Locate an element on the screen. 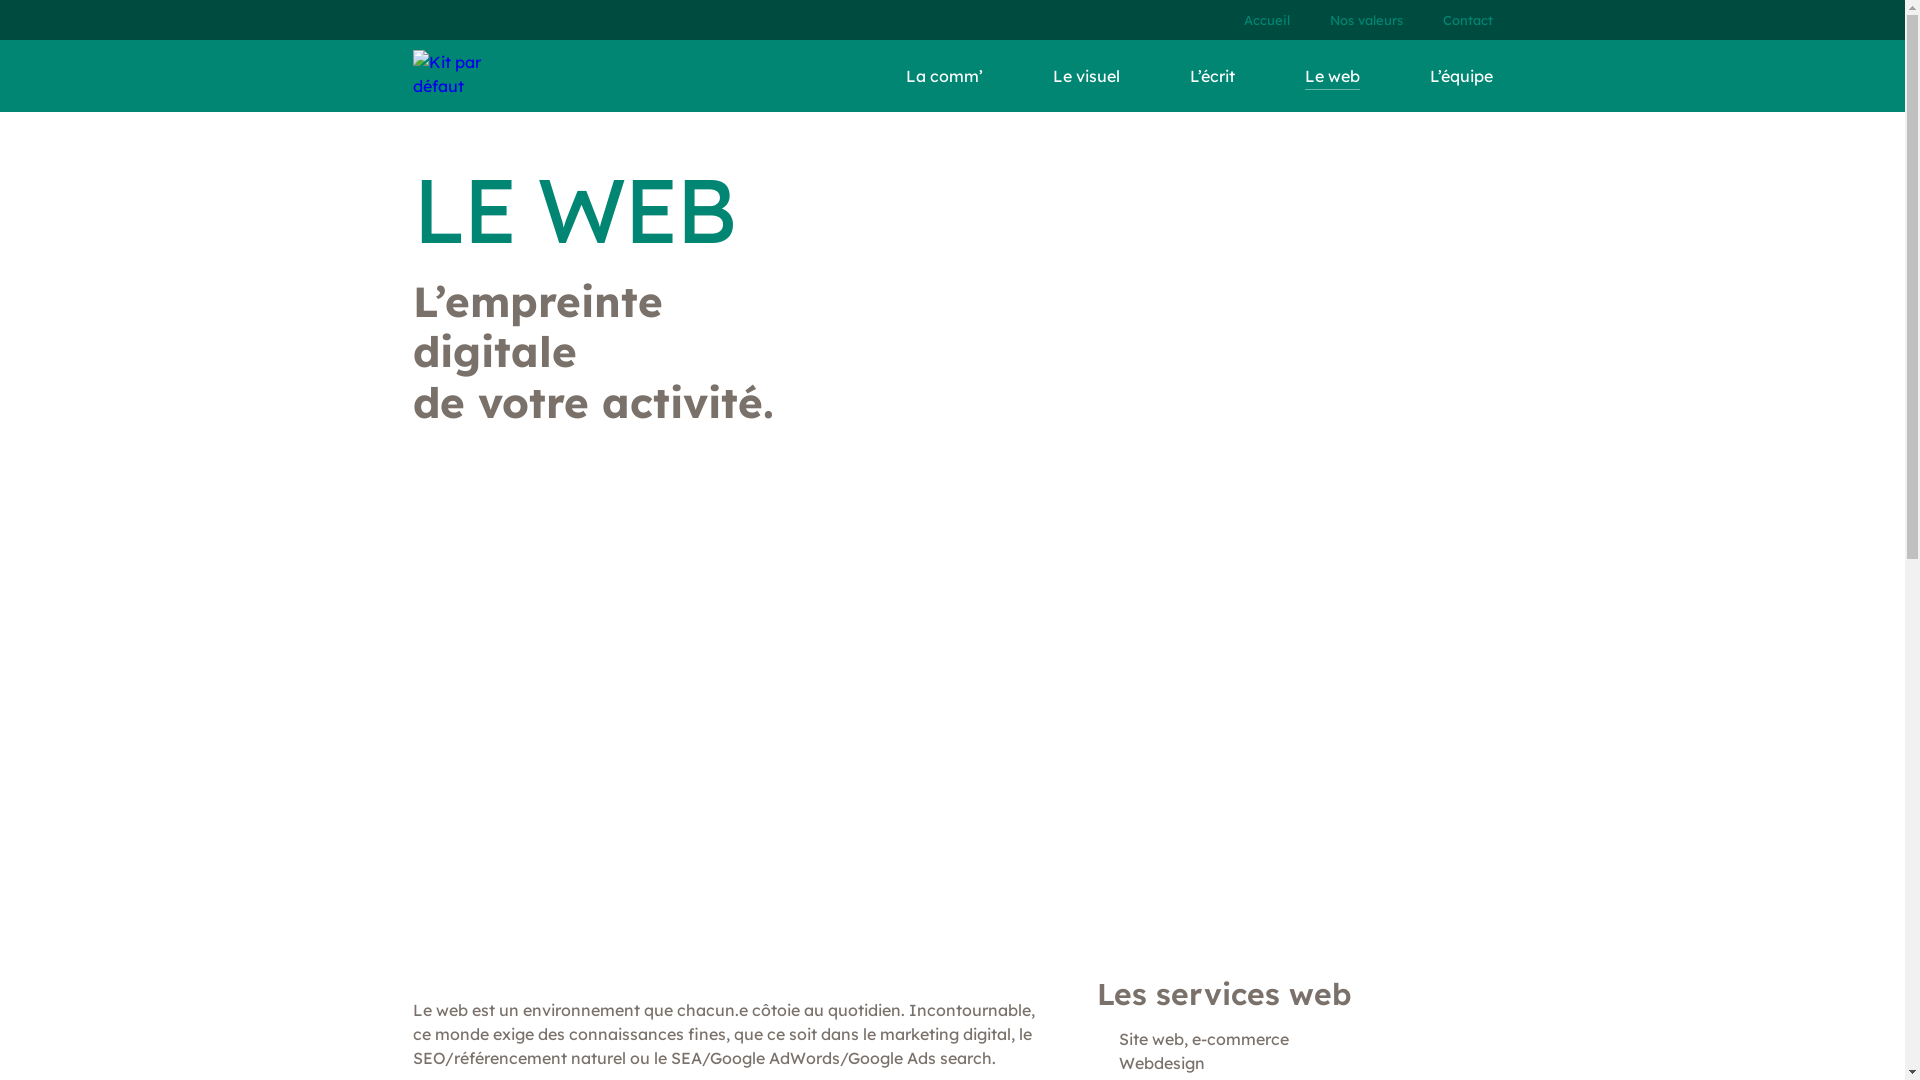 The image size is (1920, 1080). Le visuel is located at coordinates (1086, 76).